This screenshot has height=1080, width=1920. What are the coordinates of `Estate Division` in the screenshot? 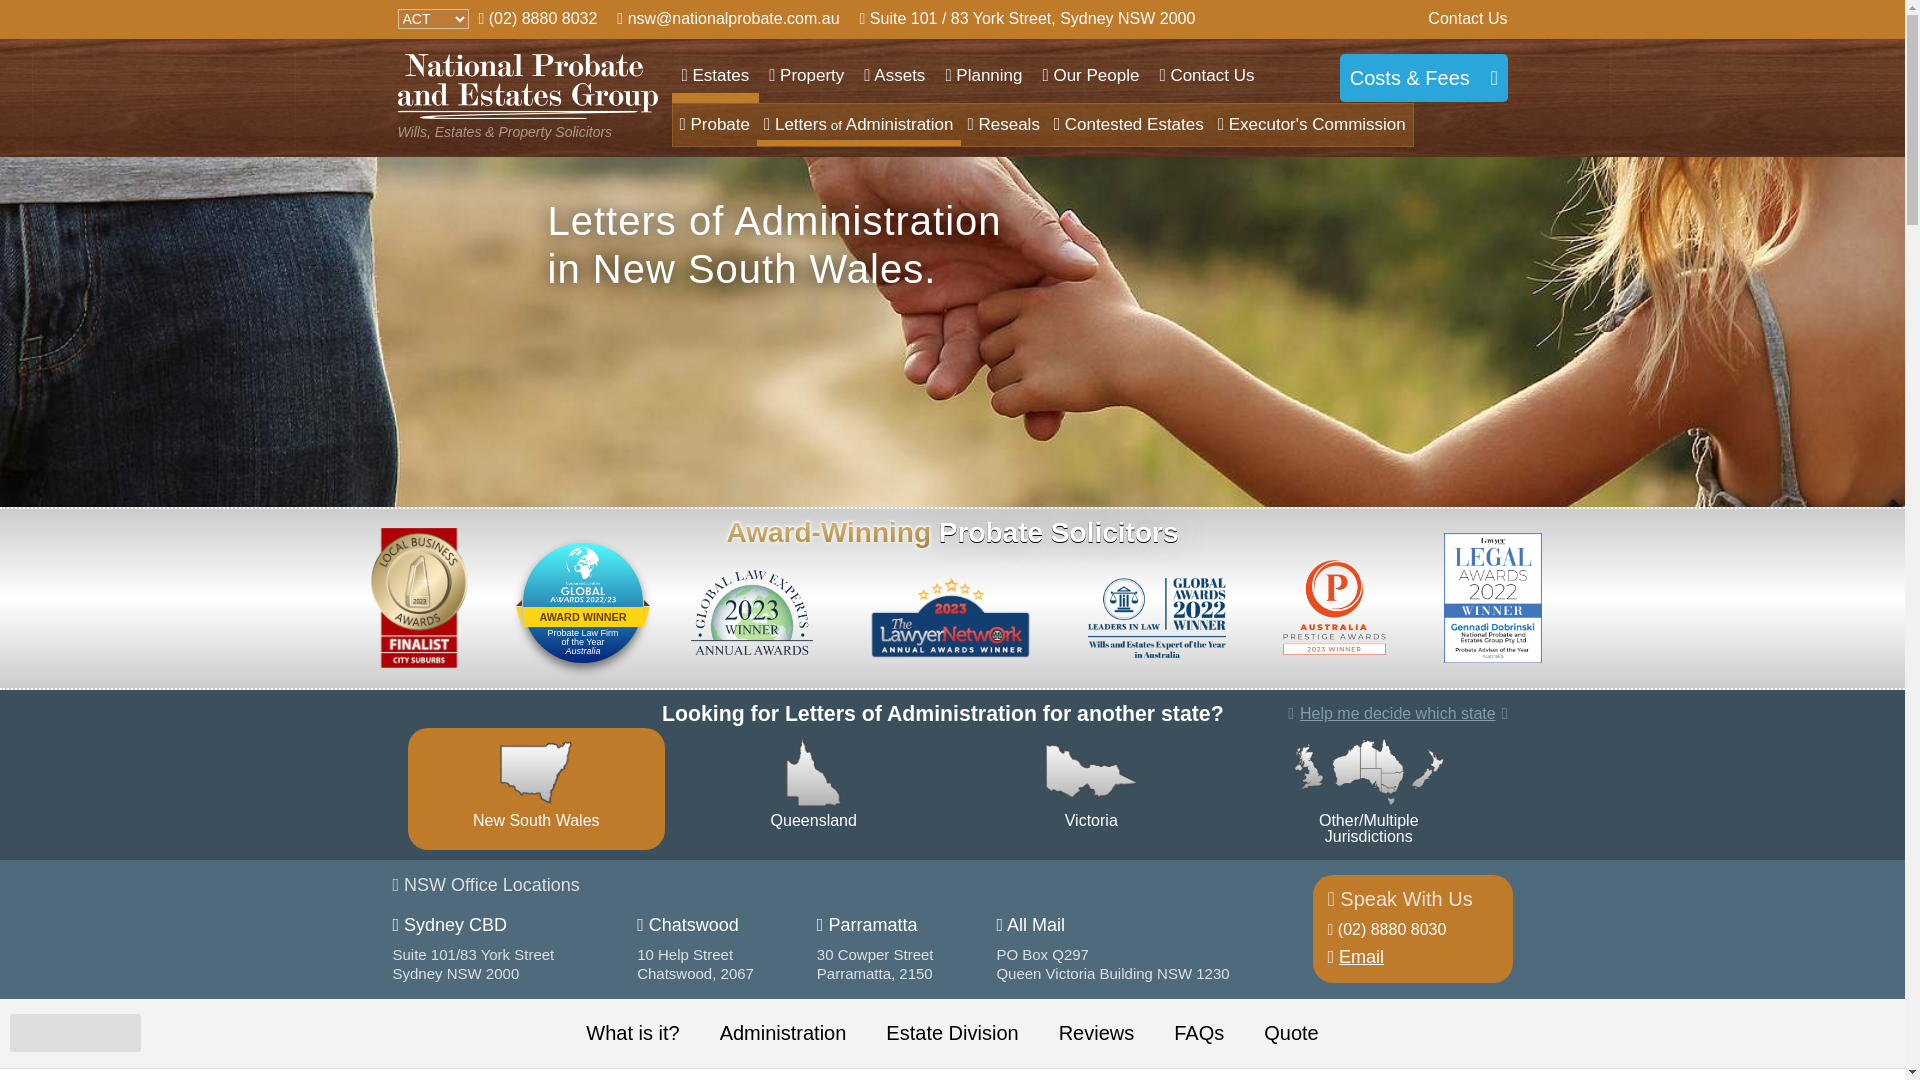 It's located at (952, 1034).